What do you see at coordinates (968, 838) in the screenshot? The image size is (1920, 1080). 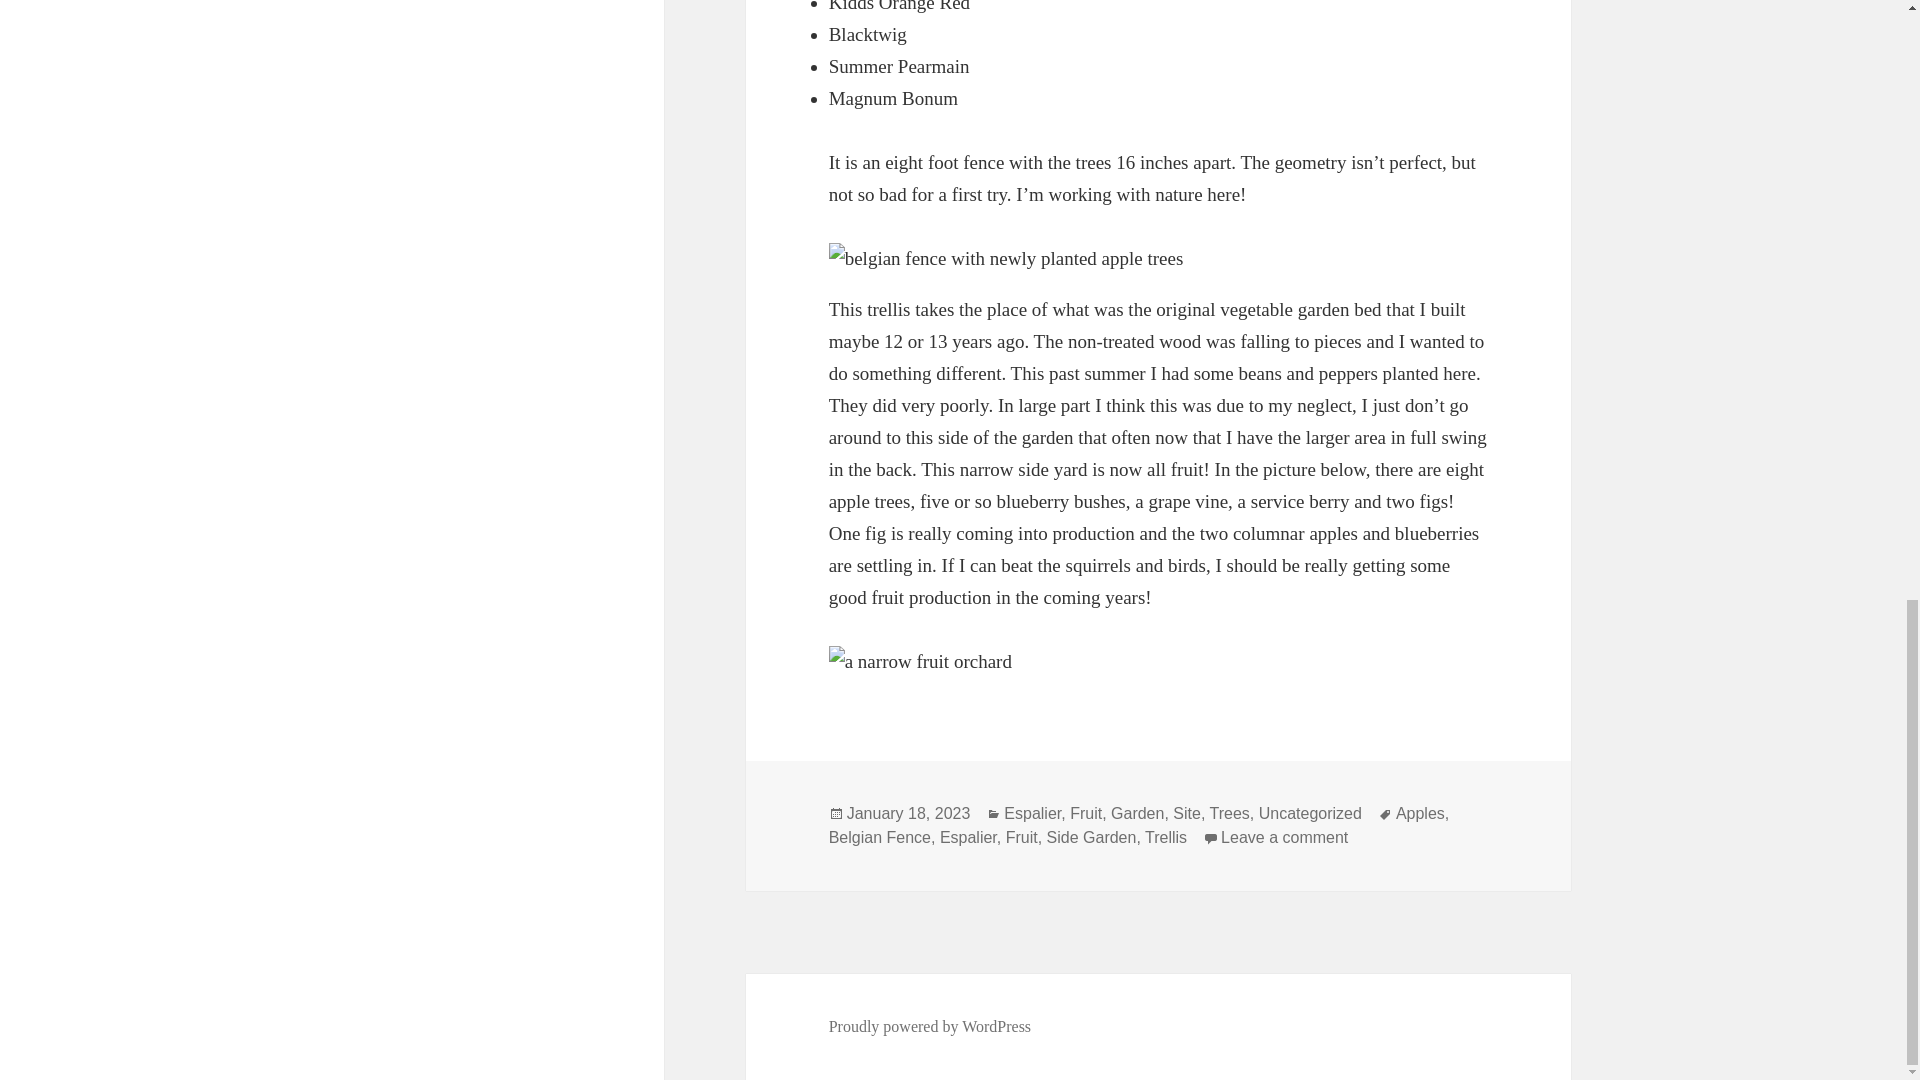 I see `Espalier` at bounding box center [968, 838].